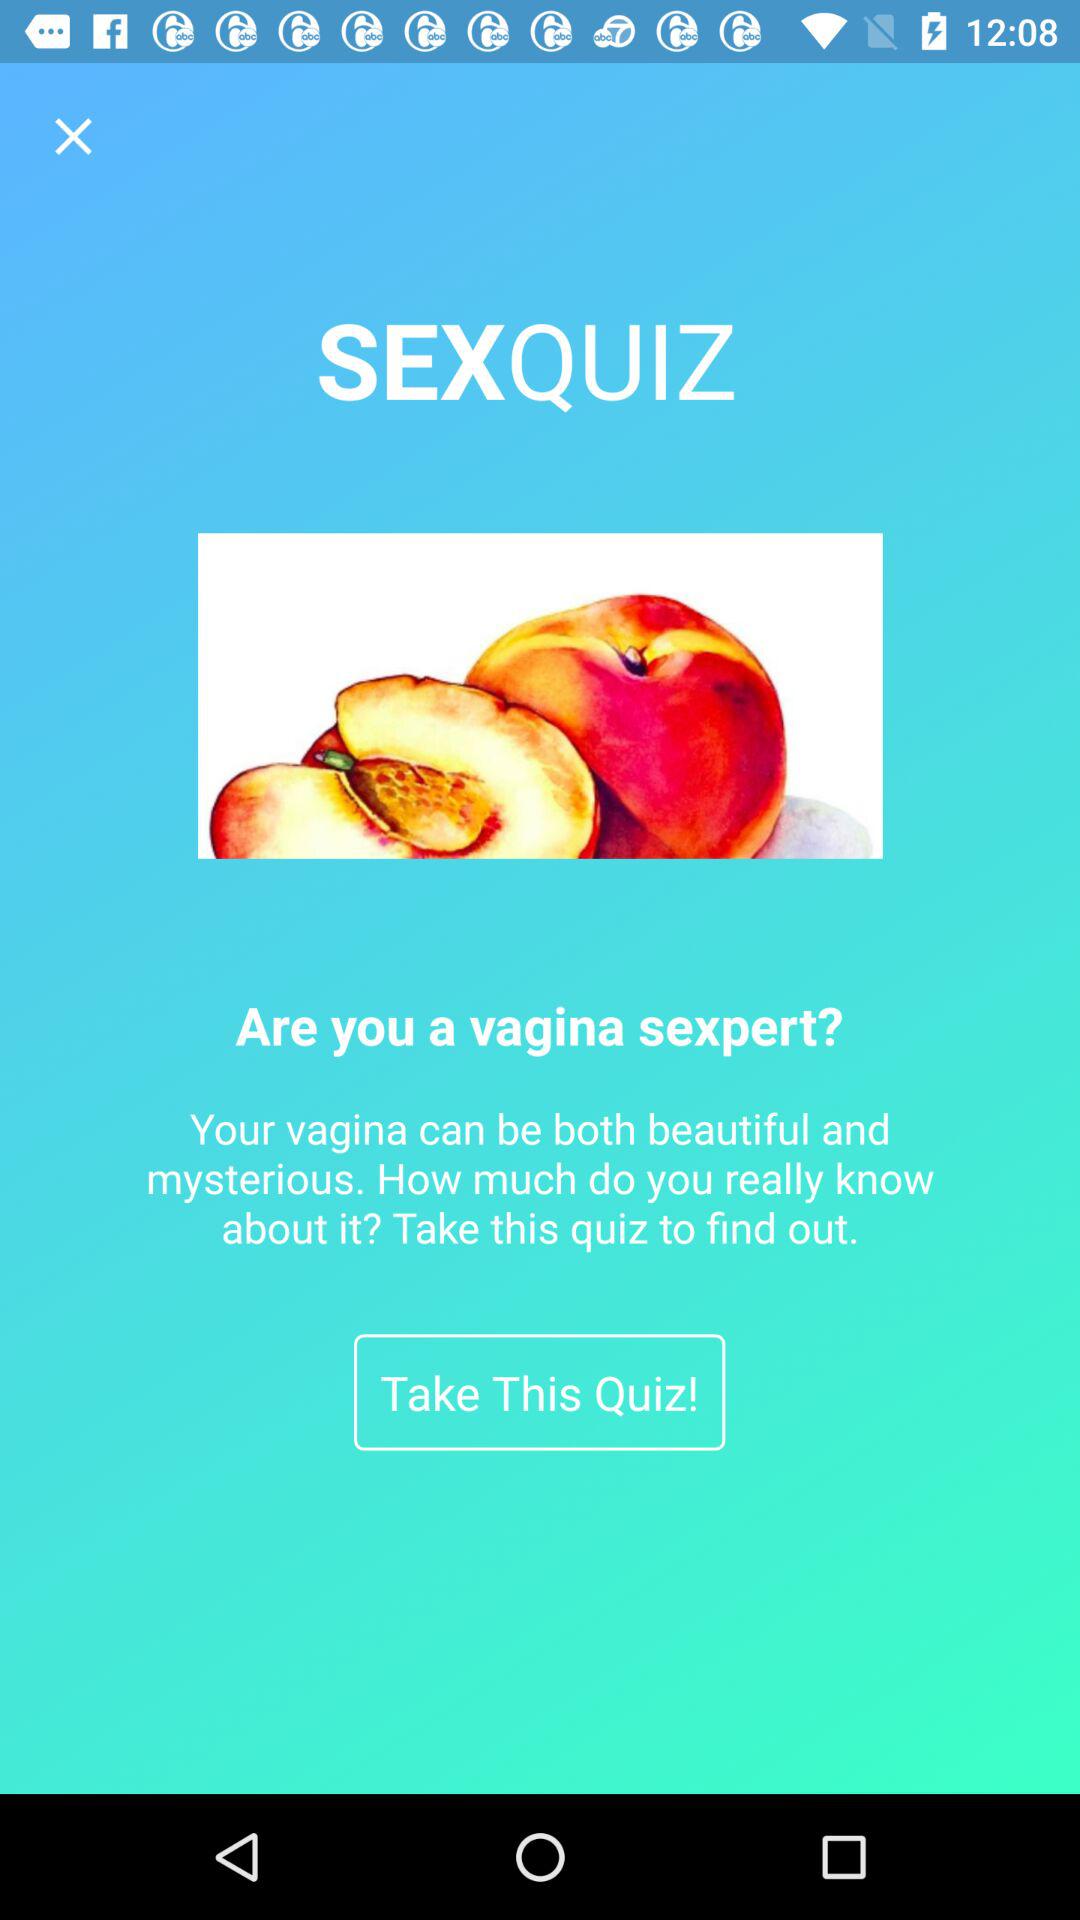 The width and height of the screenshot is (1080, 1920). I want to click on press the icon at the top left corner, so click(73, 136).